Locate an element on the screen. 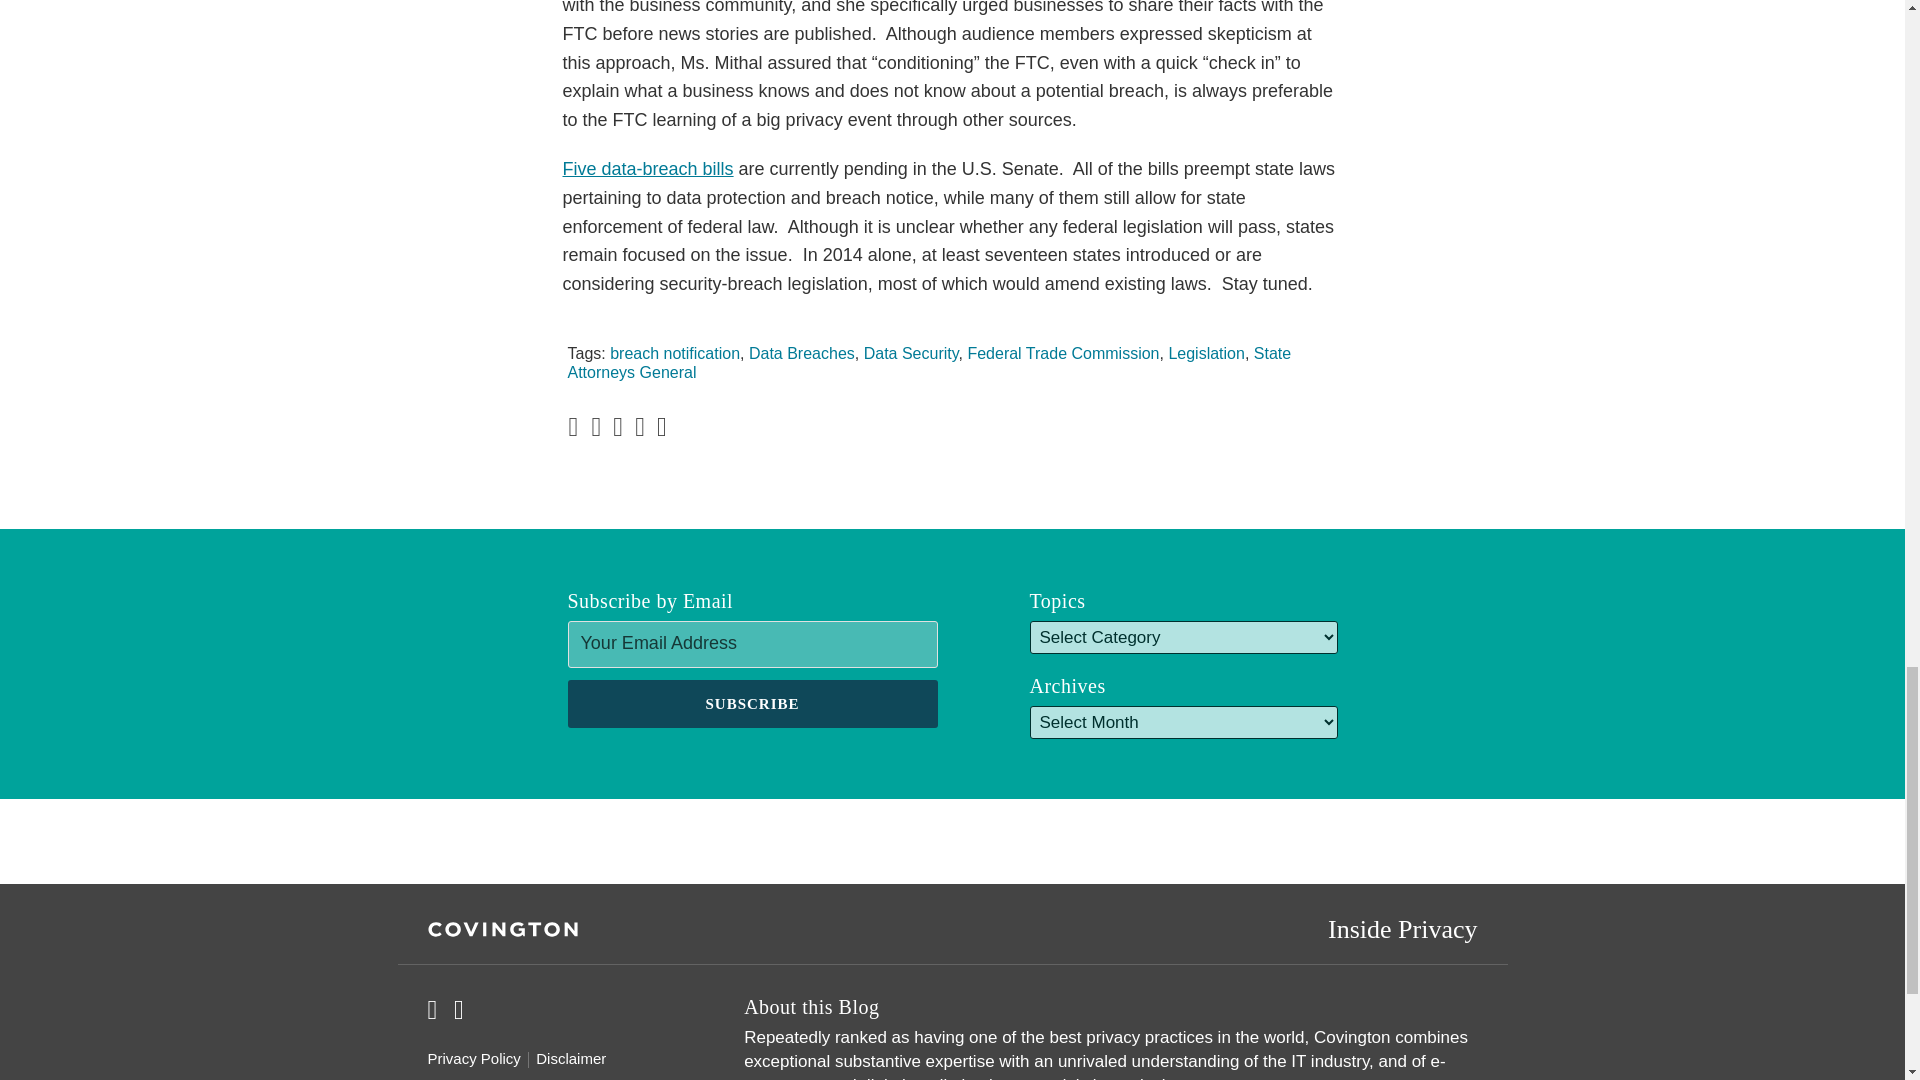  breach notification is located at coordinates (674, 352).